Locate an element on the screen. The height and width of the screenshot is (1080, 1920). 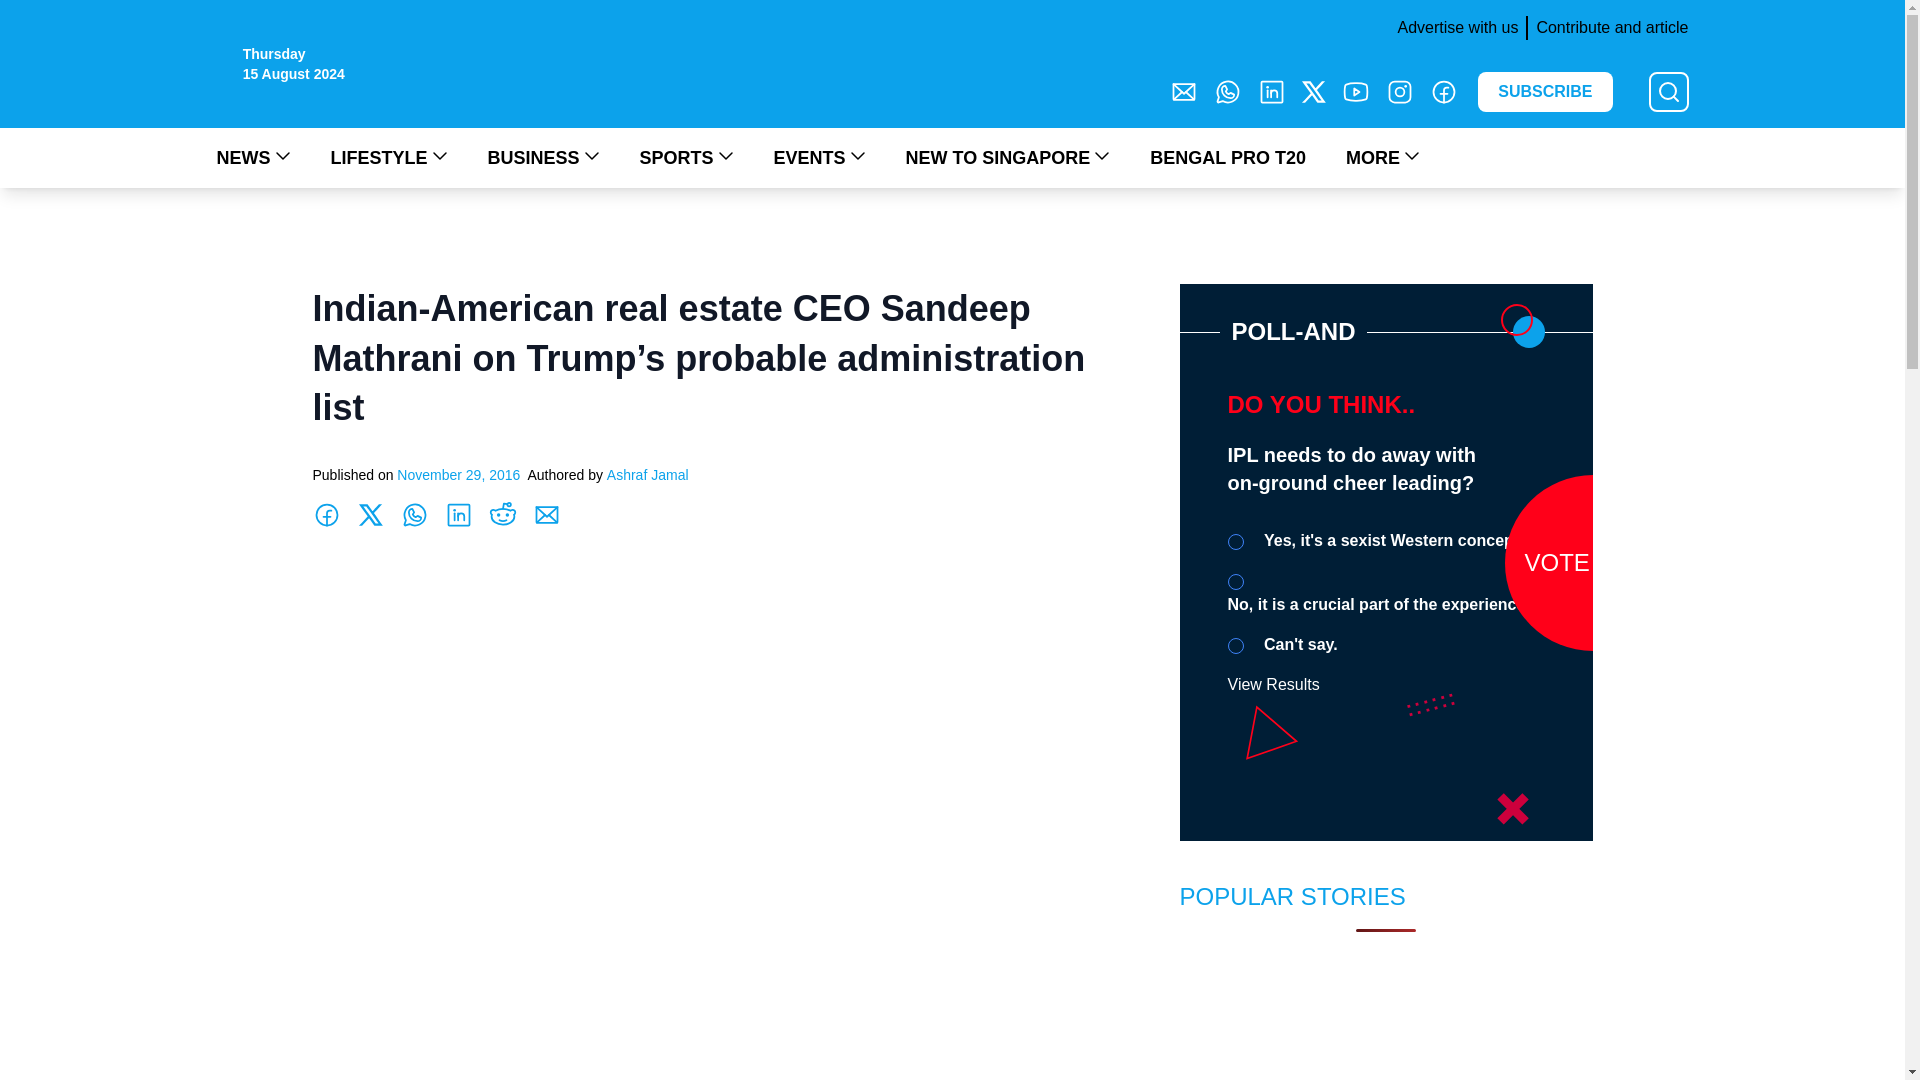
Whatsapp is located at coordinates (1228, 91).